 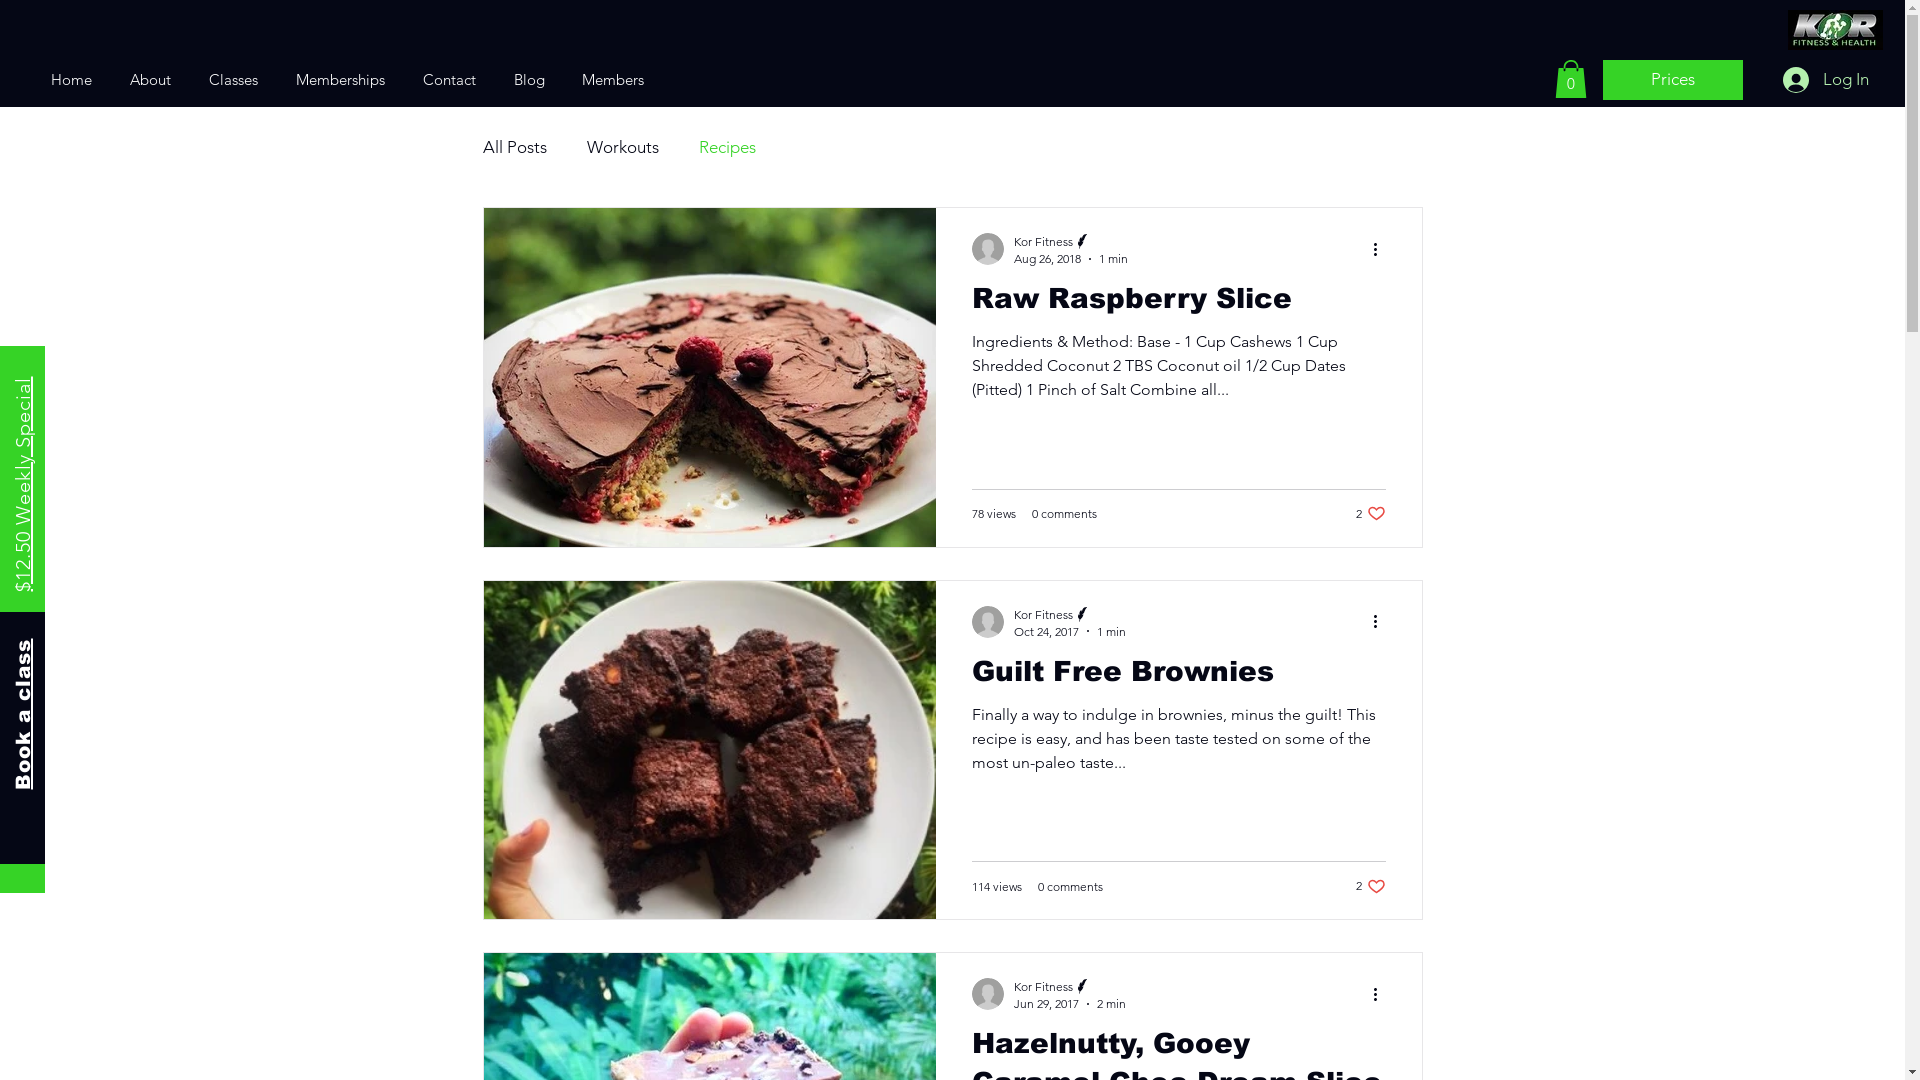 I want to click on Prices, so click(x=1673, y=80).